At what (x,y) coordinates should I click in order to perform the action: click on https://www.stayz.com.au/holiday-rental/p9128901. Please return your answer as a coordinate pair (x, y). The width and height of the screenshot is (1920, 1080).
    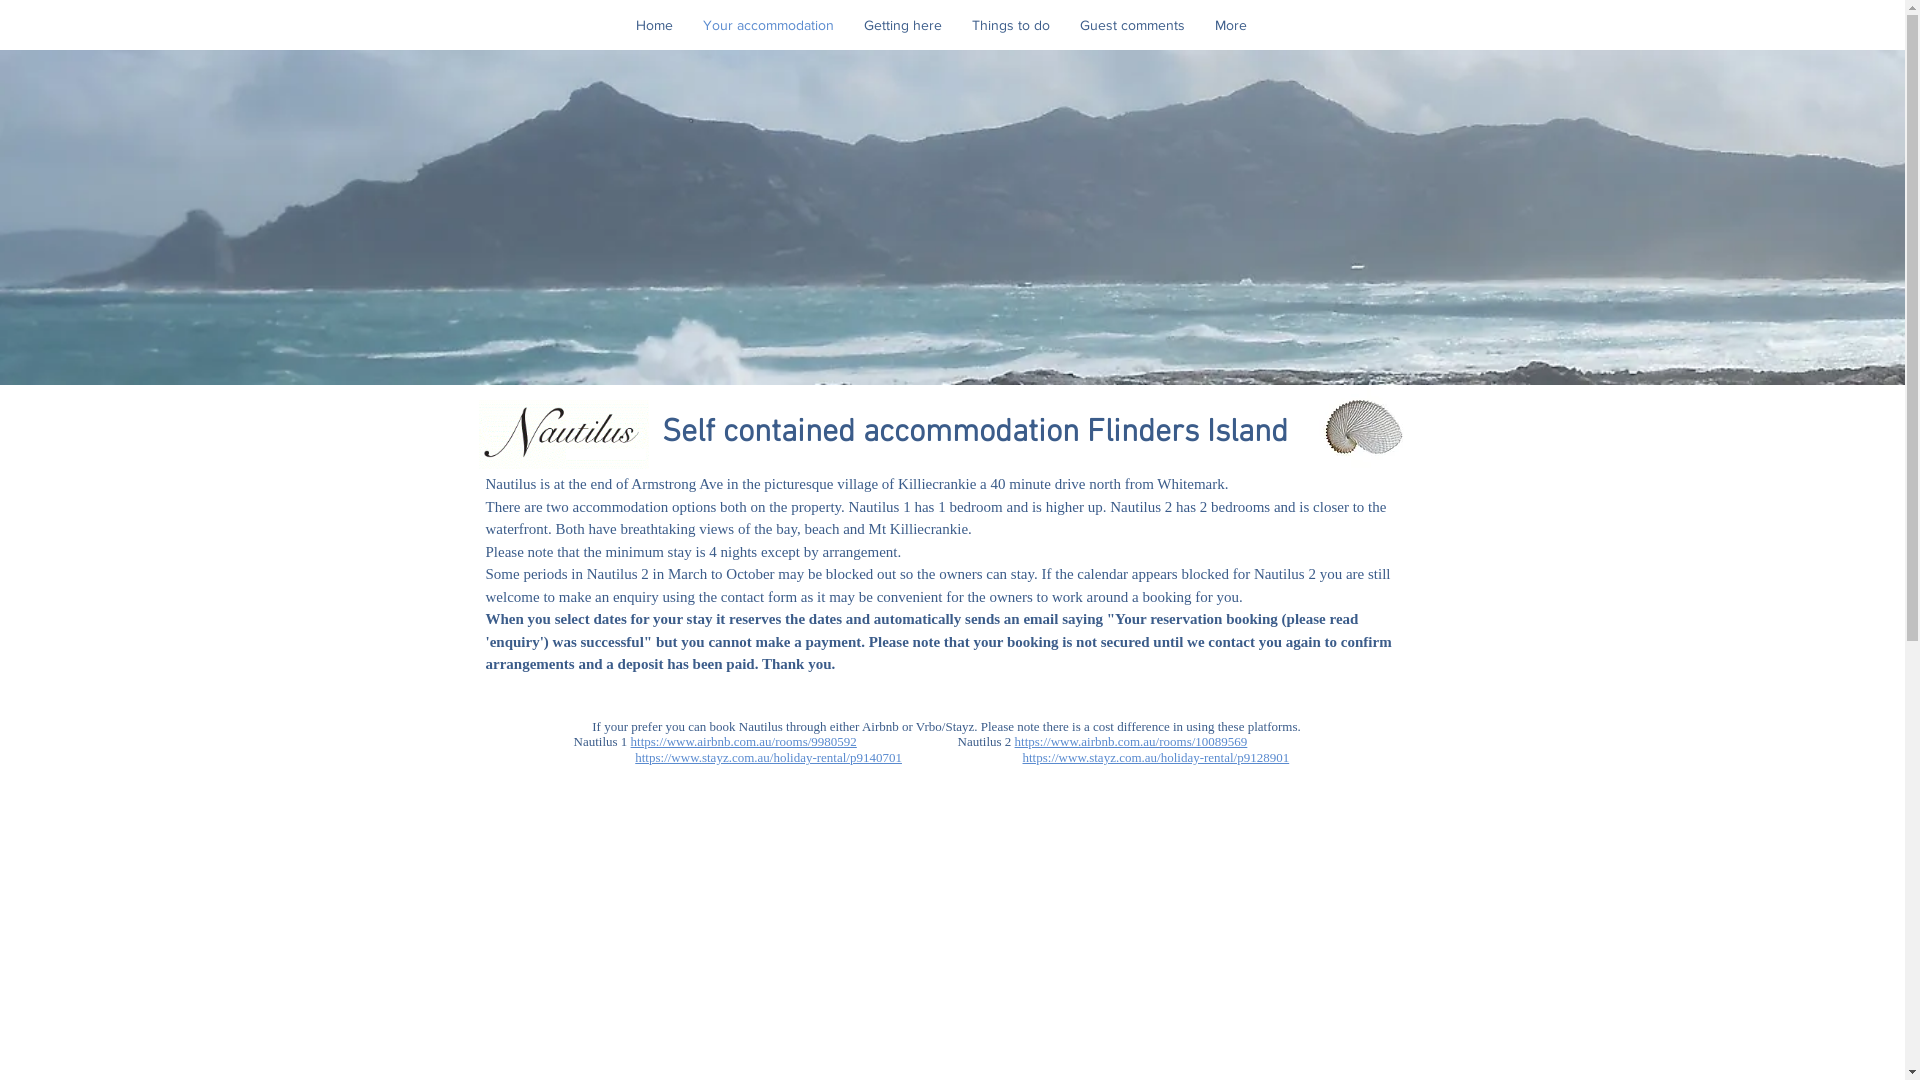
    Looking at the image, I should click on (1156, 758).